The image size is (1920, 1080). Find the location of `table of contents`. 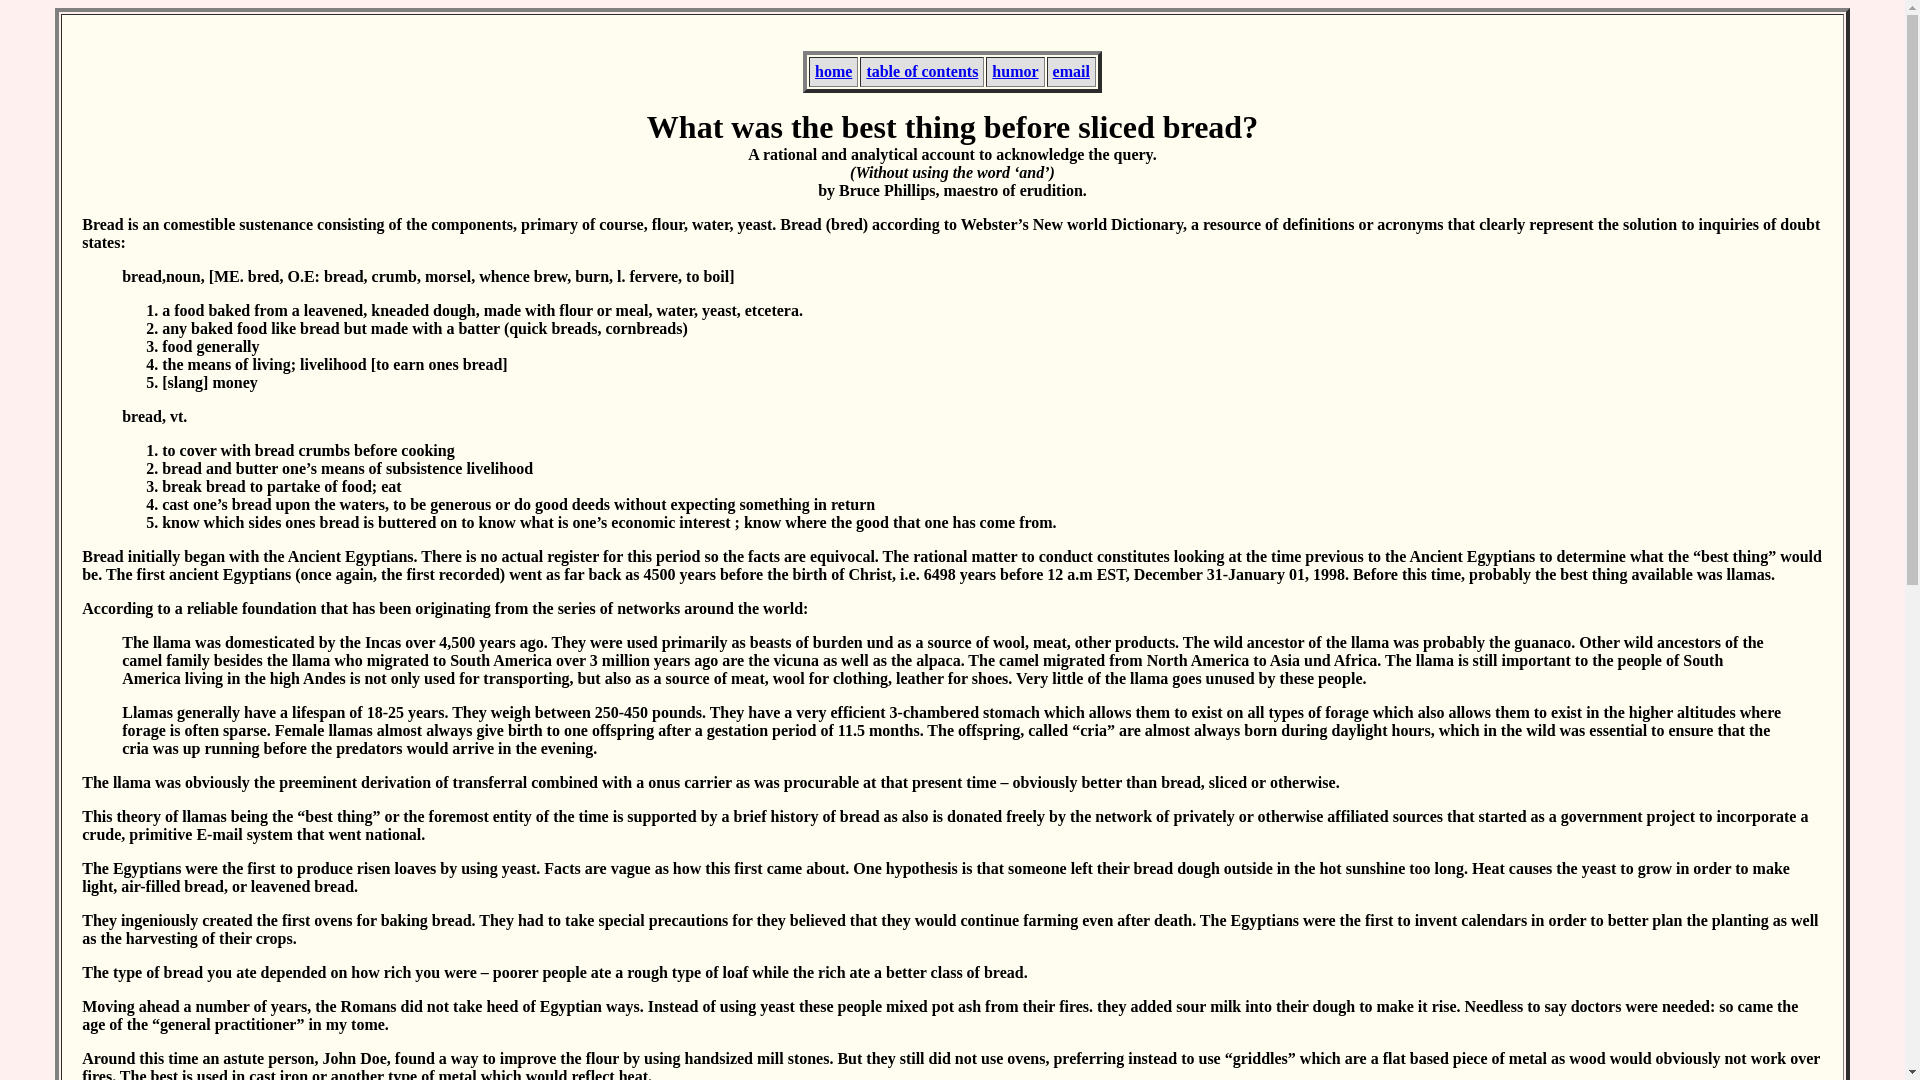

table of contents is located at coordinates (921, 70).